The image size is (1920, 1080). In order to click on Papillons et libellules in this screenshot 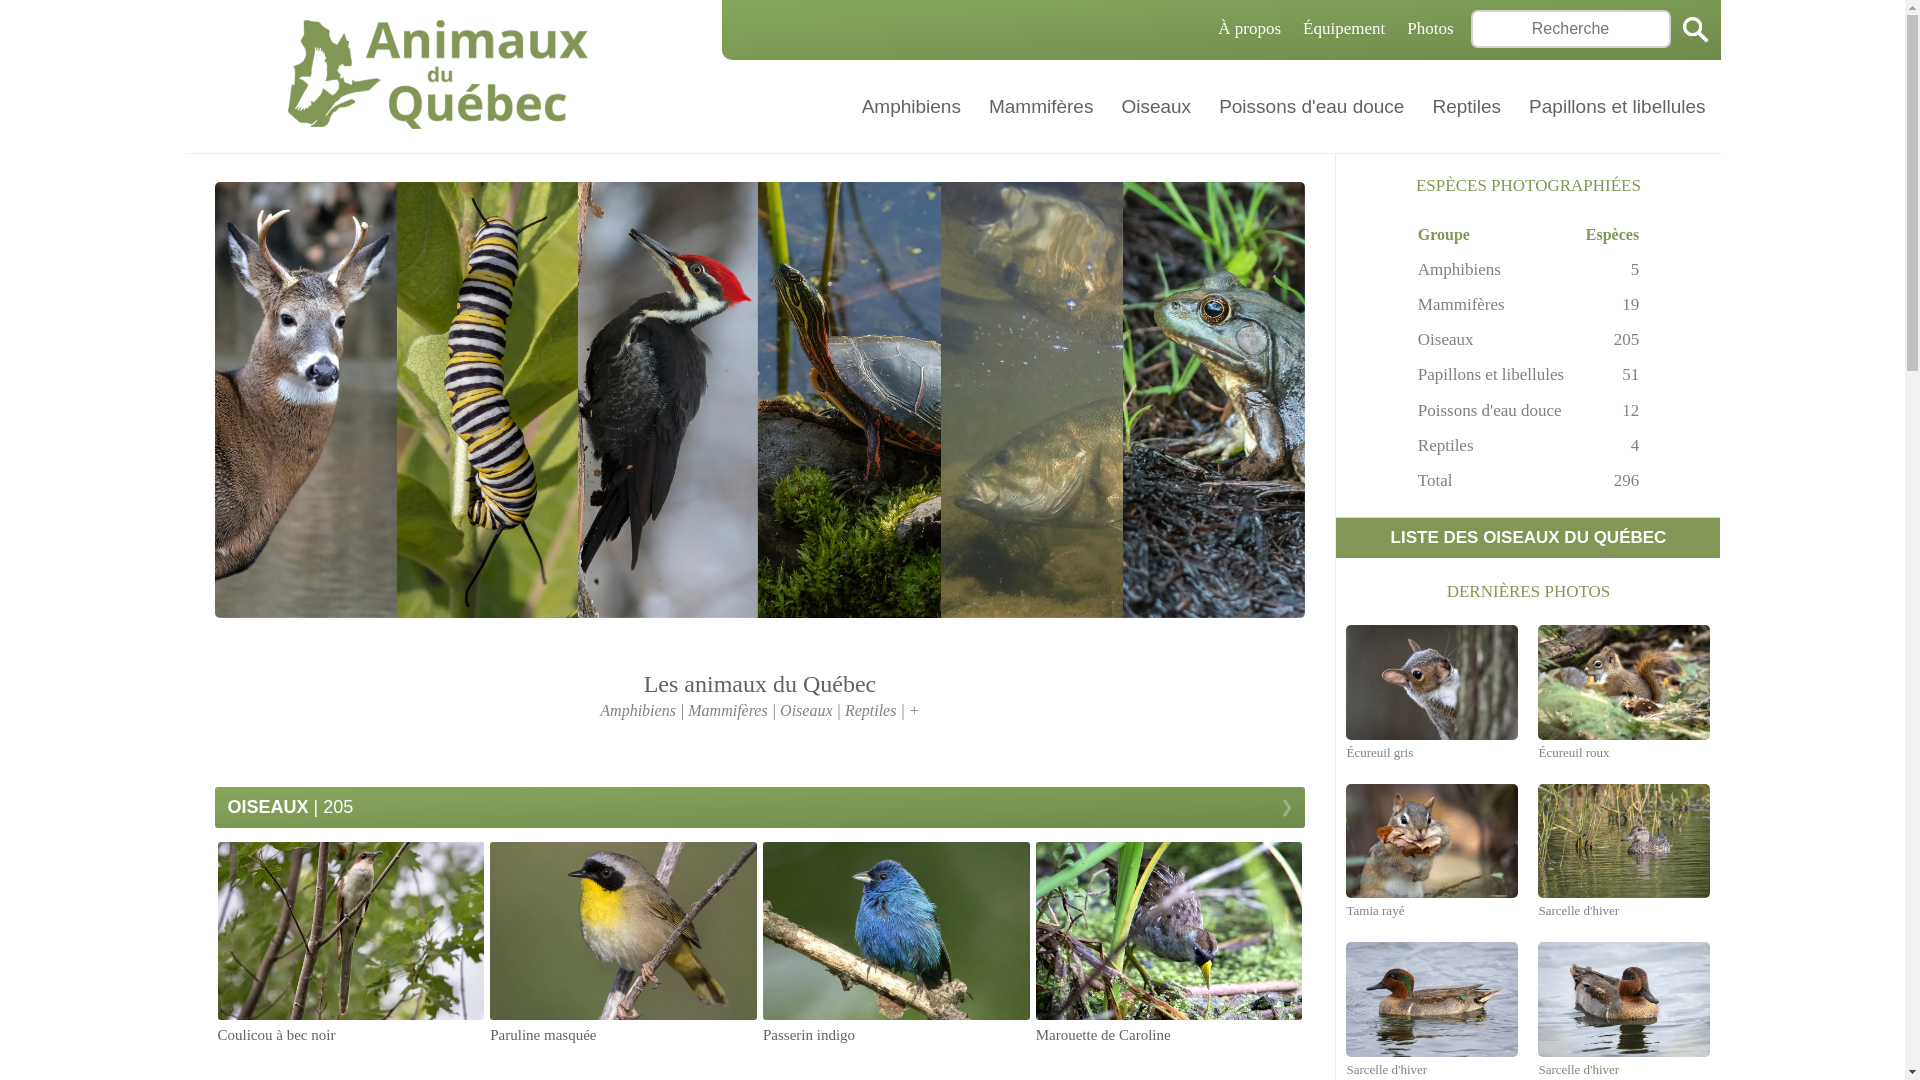, I will do `click(1618, 106)`.